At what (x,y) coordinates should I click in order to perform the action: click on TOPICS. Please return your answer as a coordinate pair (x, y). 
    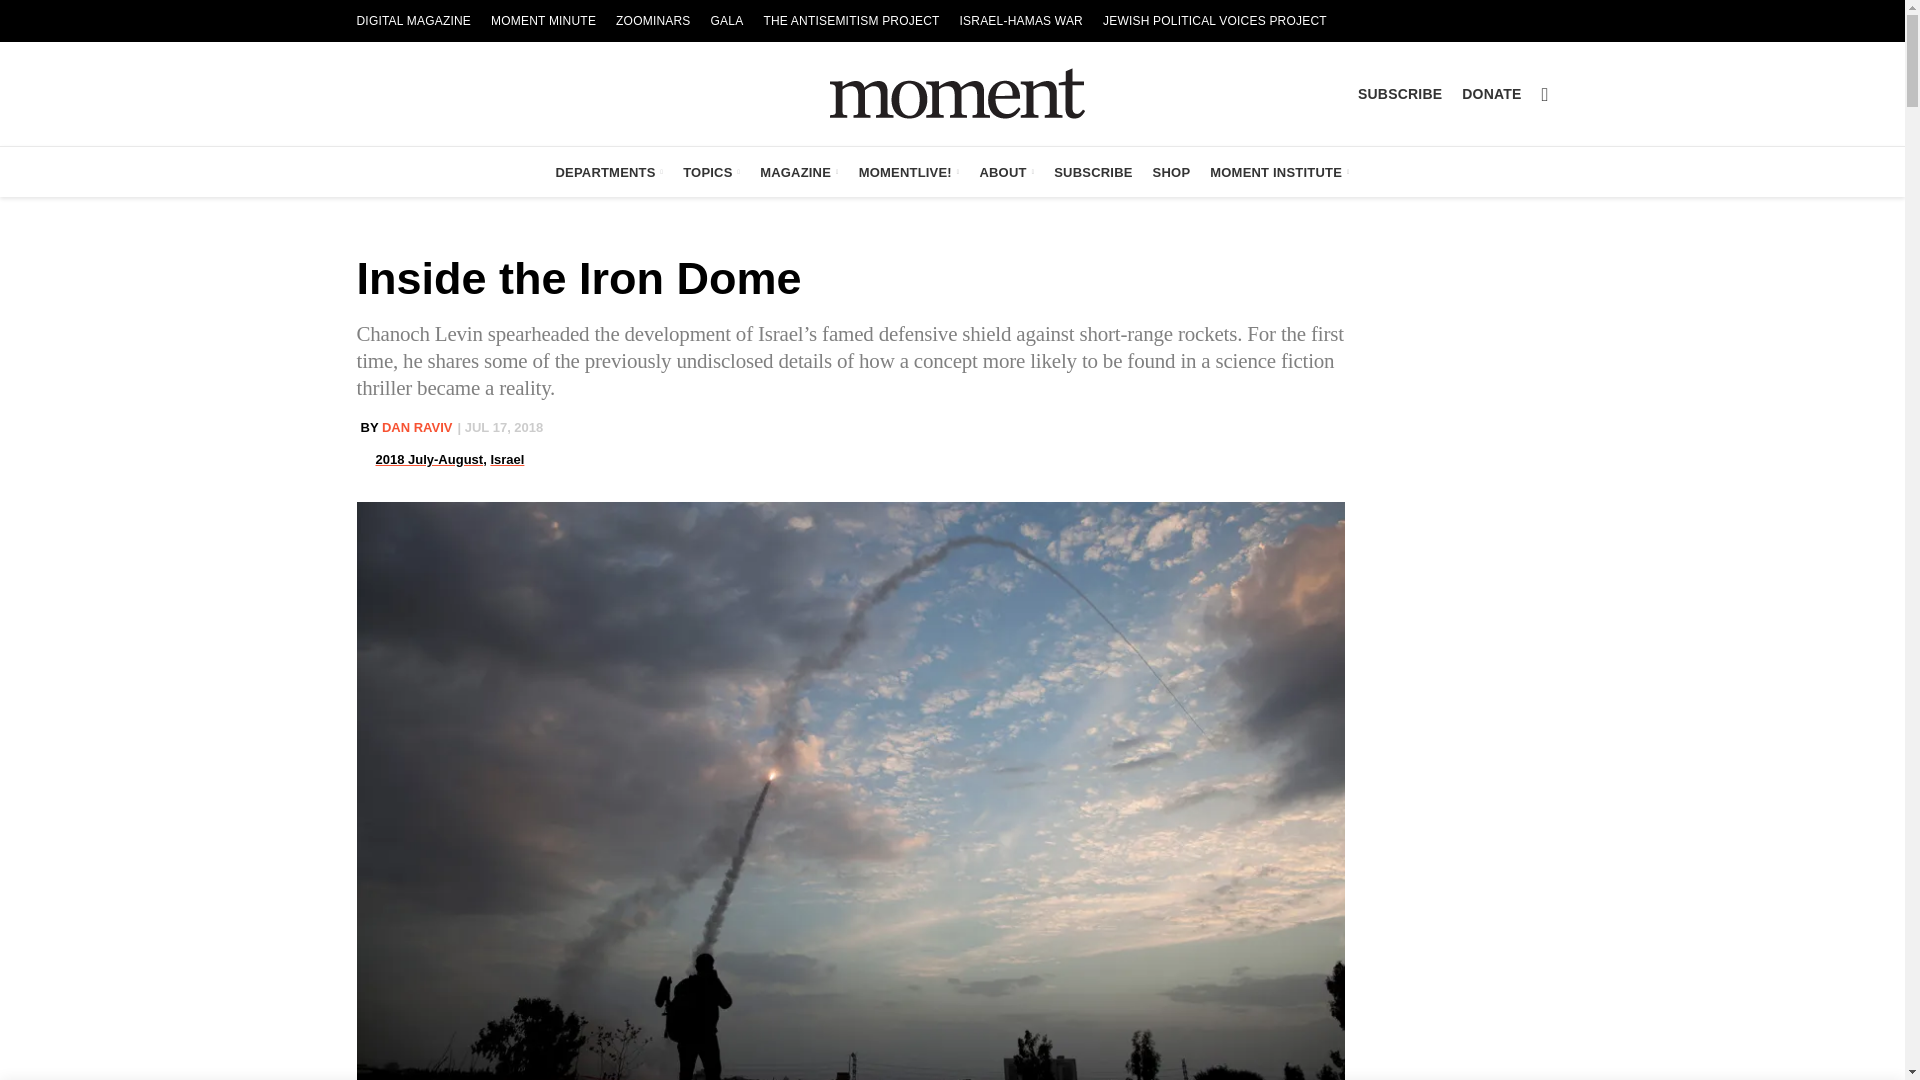
    Looking at the image, I should click on (712, 171).